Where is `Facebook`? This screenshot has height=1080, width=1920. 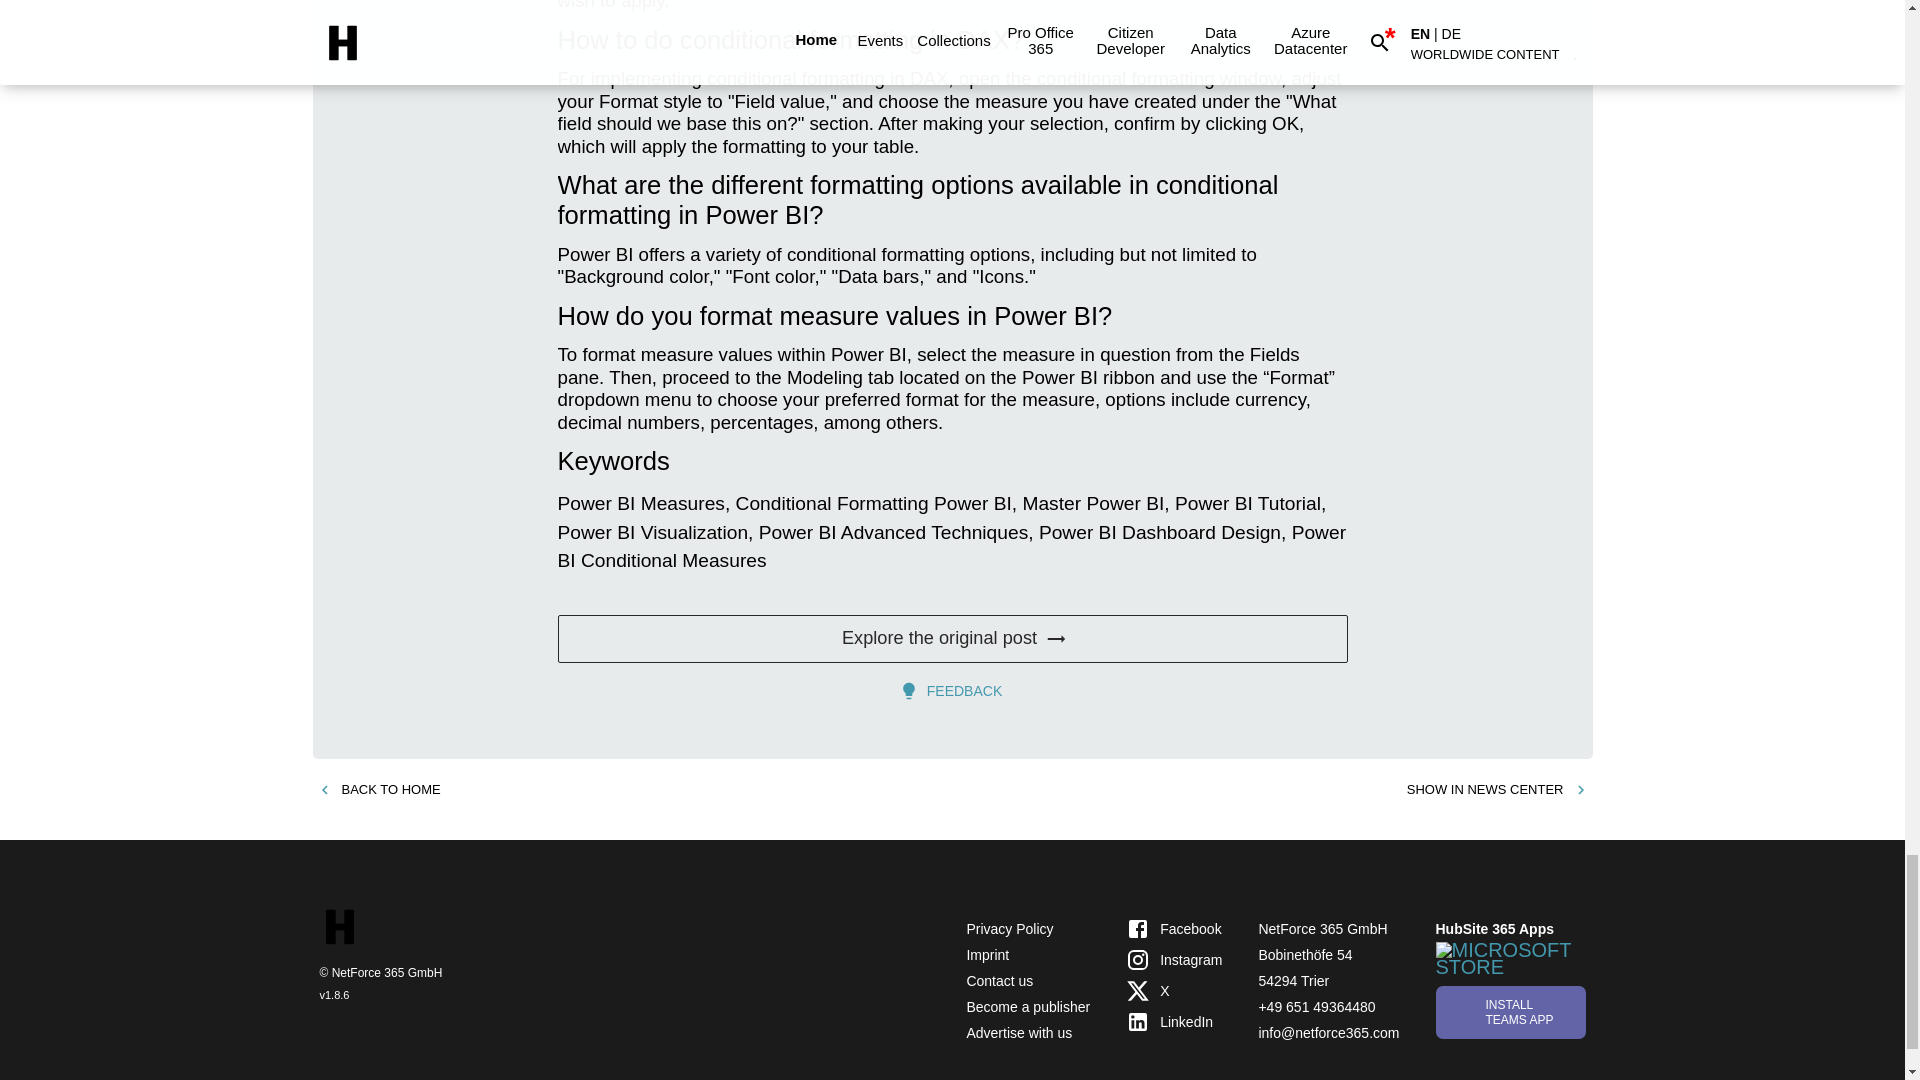
Facebook is located at coordinates (1173, 928).